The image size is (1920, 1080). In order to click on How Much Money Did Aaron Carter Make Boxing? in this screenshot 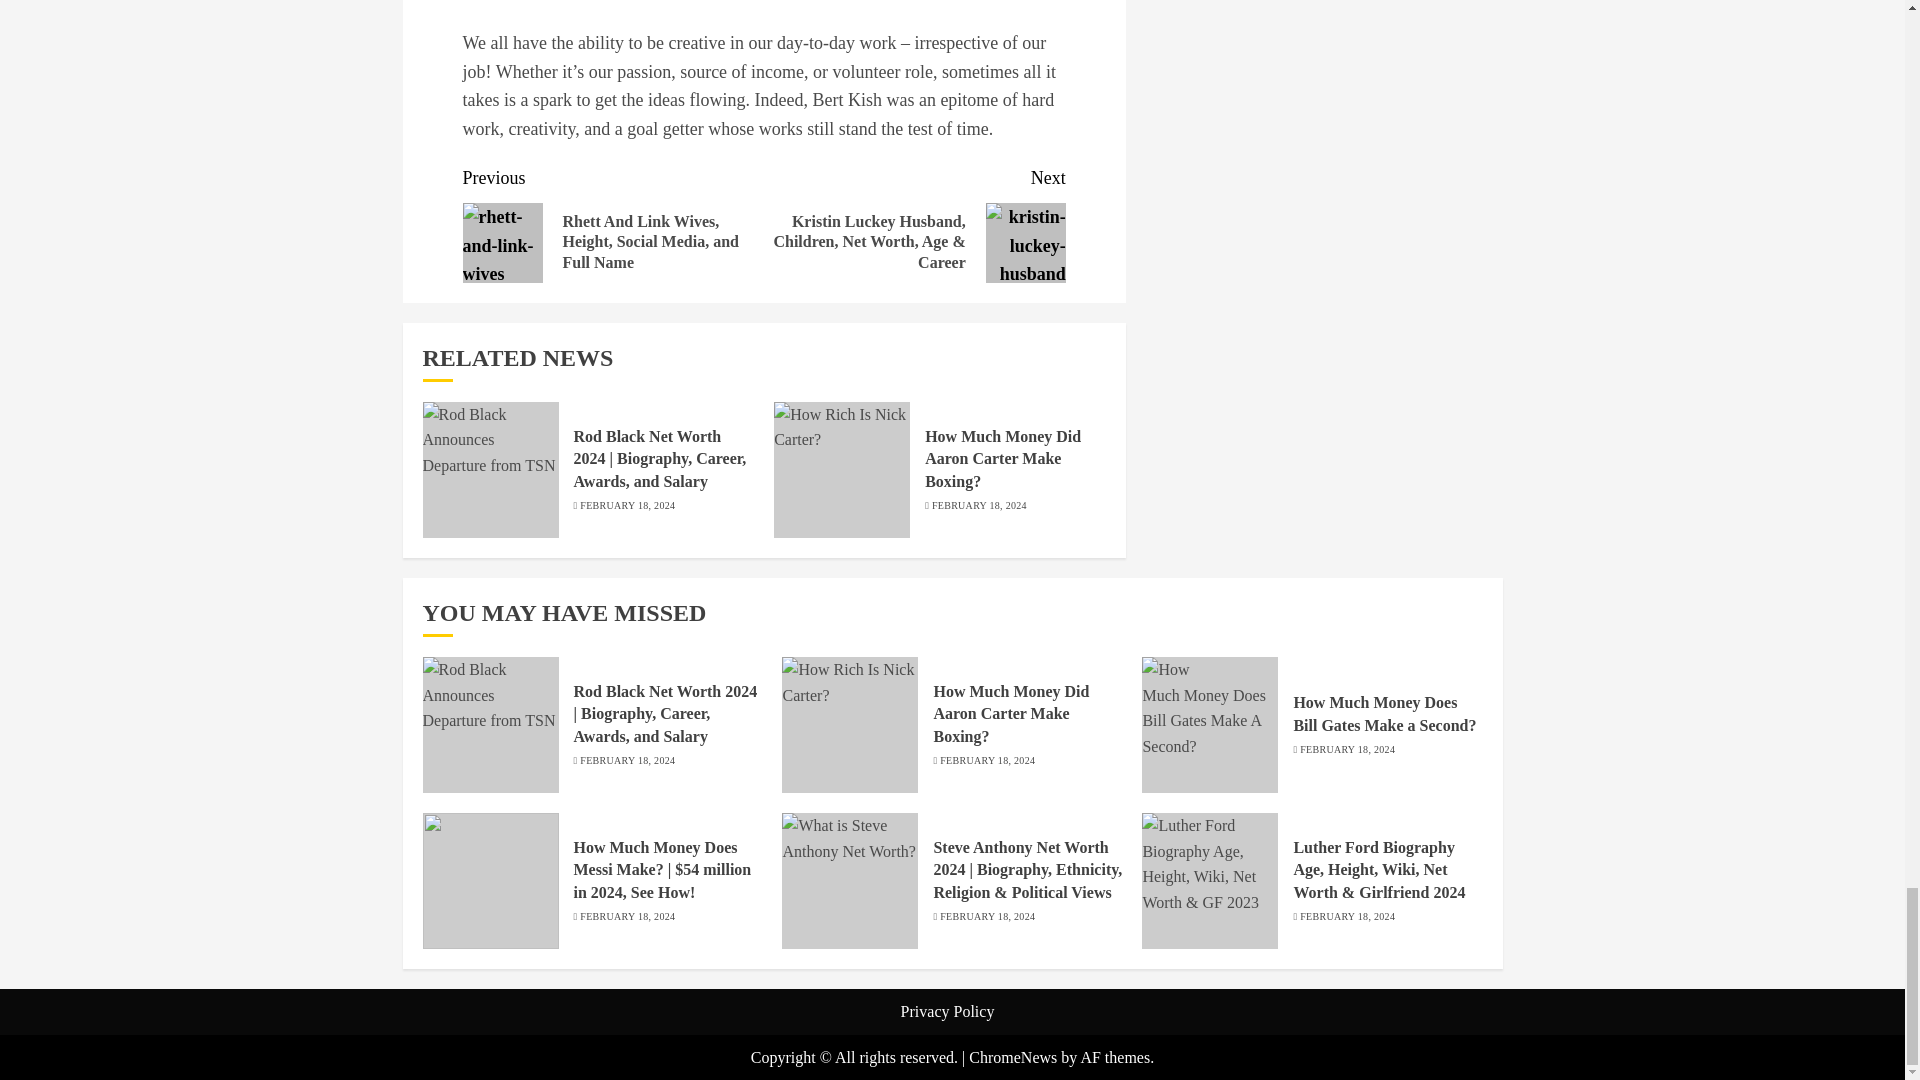, I will do `click(1002, 459)`.